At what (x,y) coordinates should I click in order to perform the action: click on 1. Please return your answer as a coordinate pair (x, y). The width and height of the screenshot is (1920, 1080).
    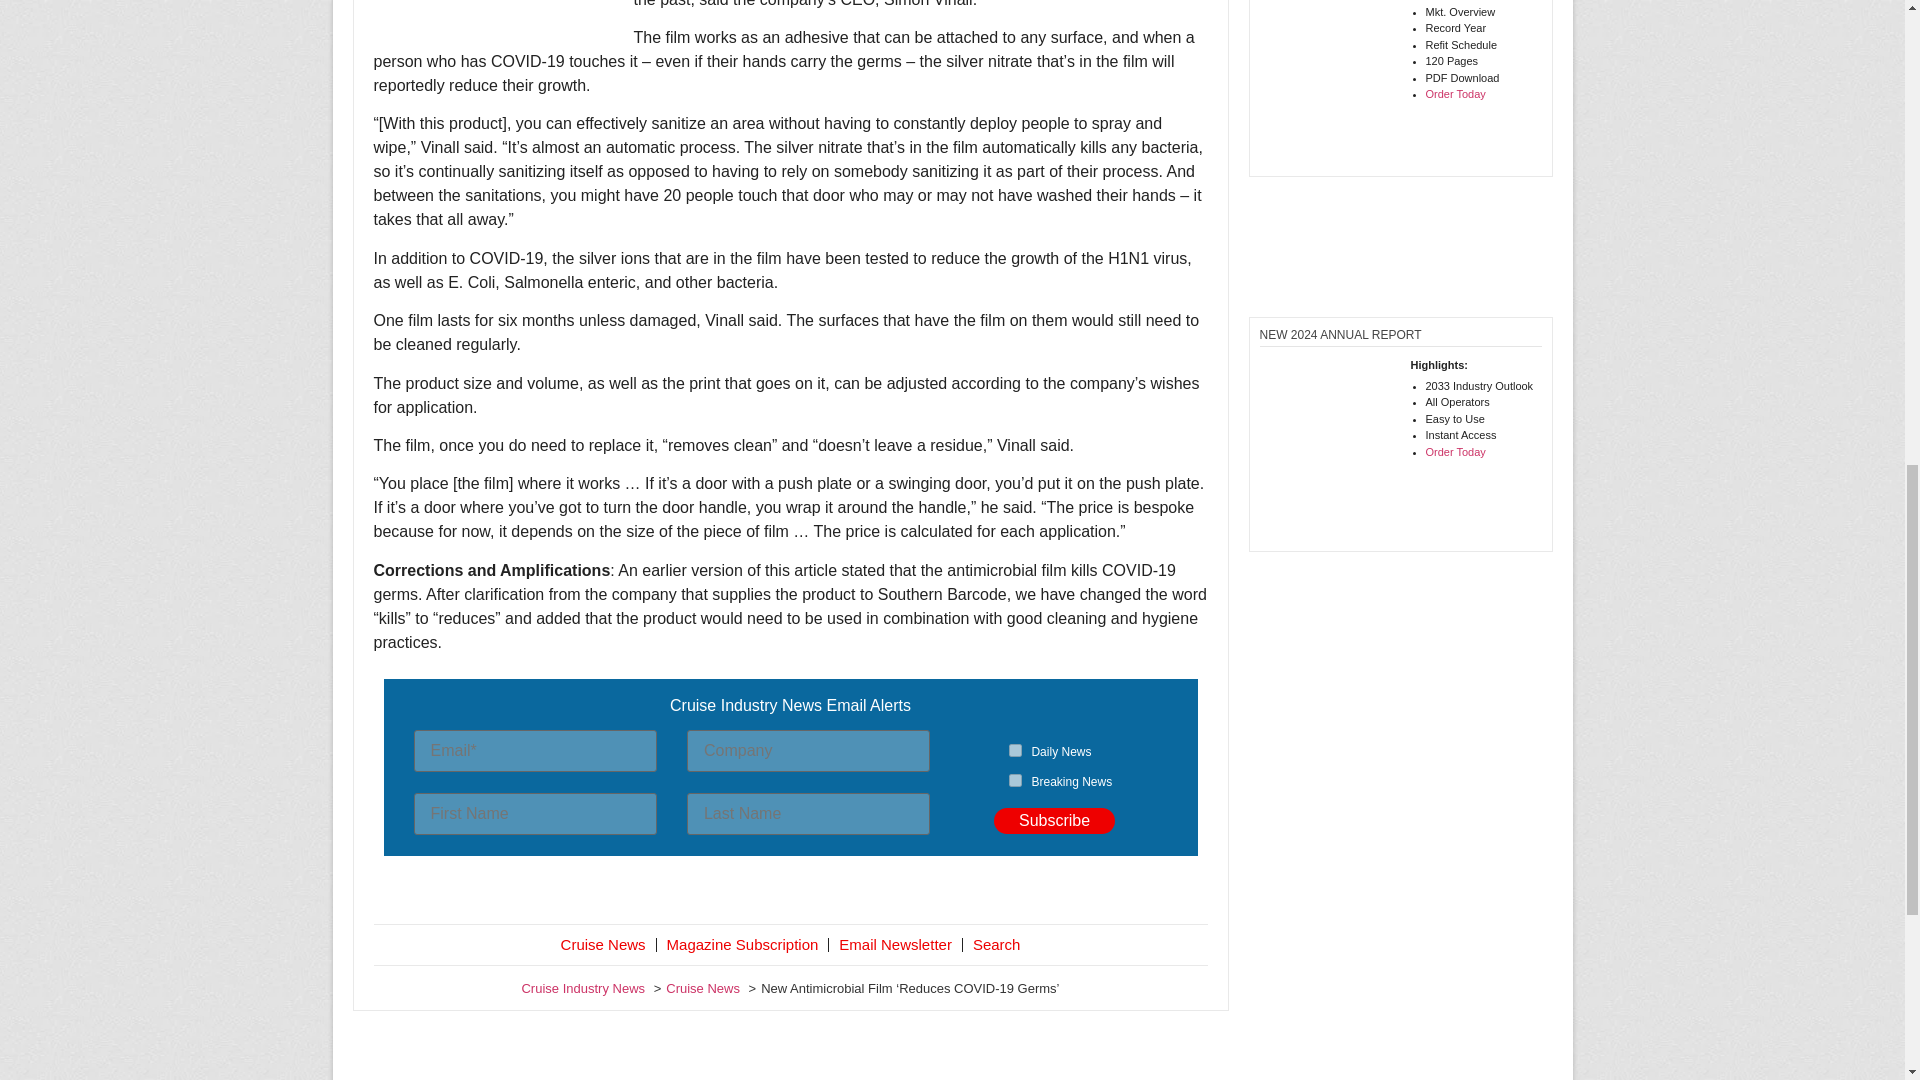
    Looking at the image, I should click on (1015, 750).